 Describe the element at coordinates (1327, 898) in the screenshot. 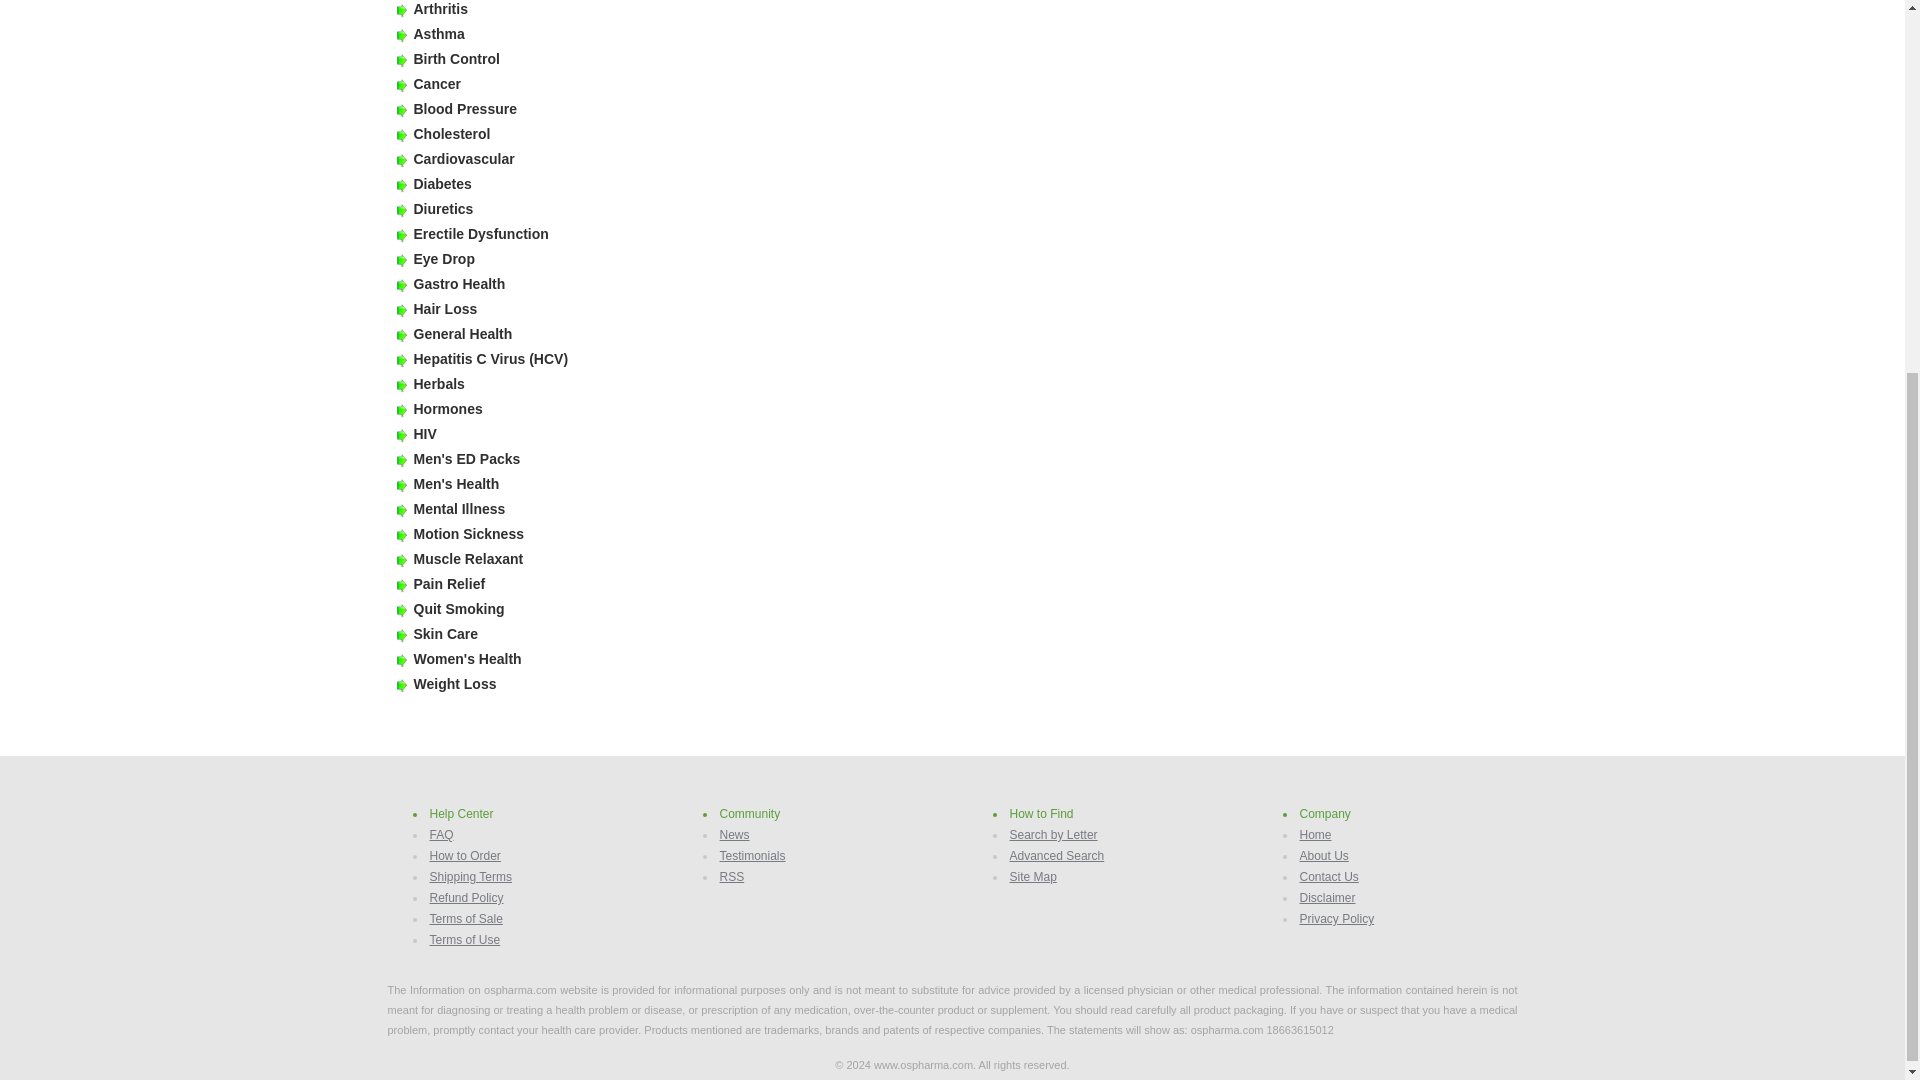

I see `Disclaimer` at that location.